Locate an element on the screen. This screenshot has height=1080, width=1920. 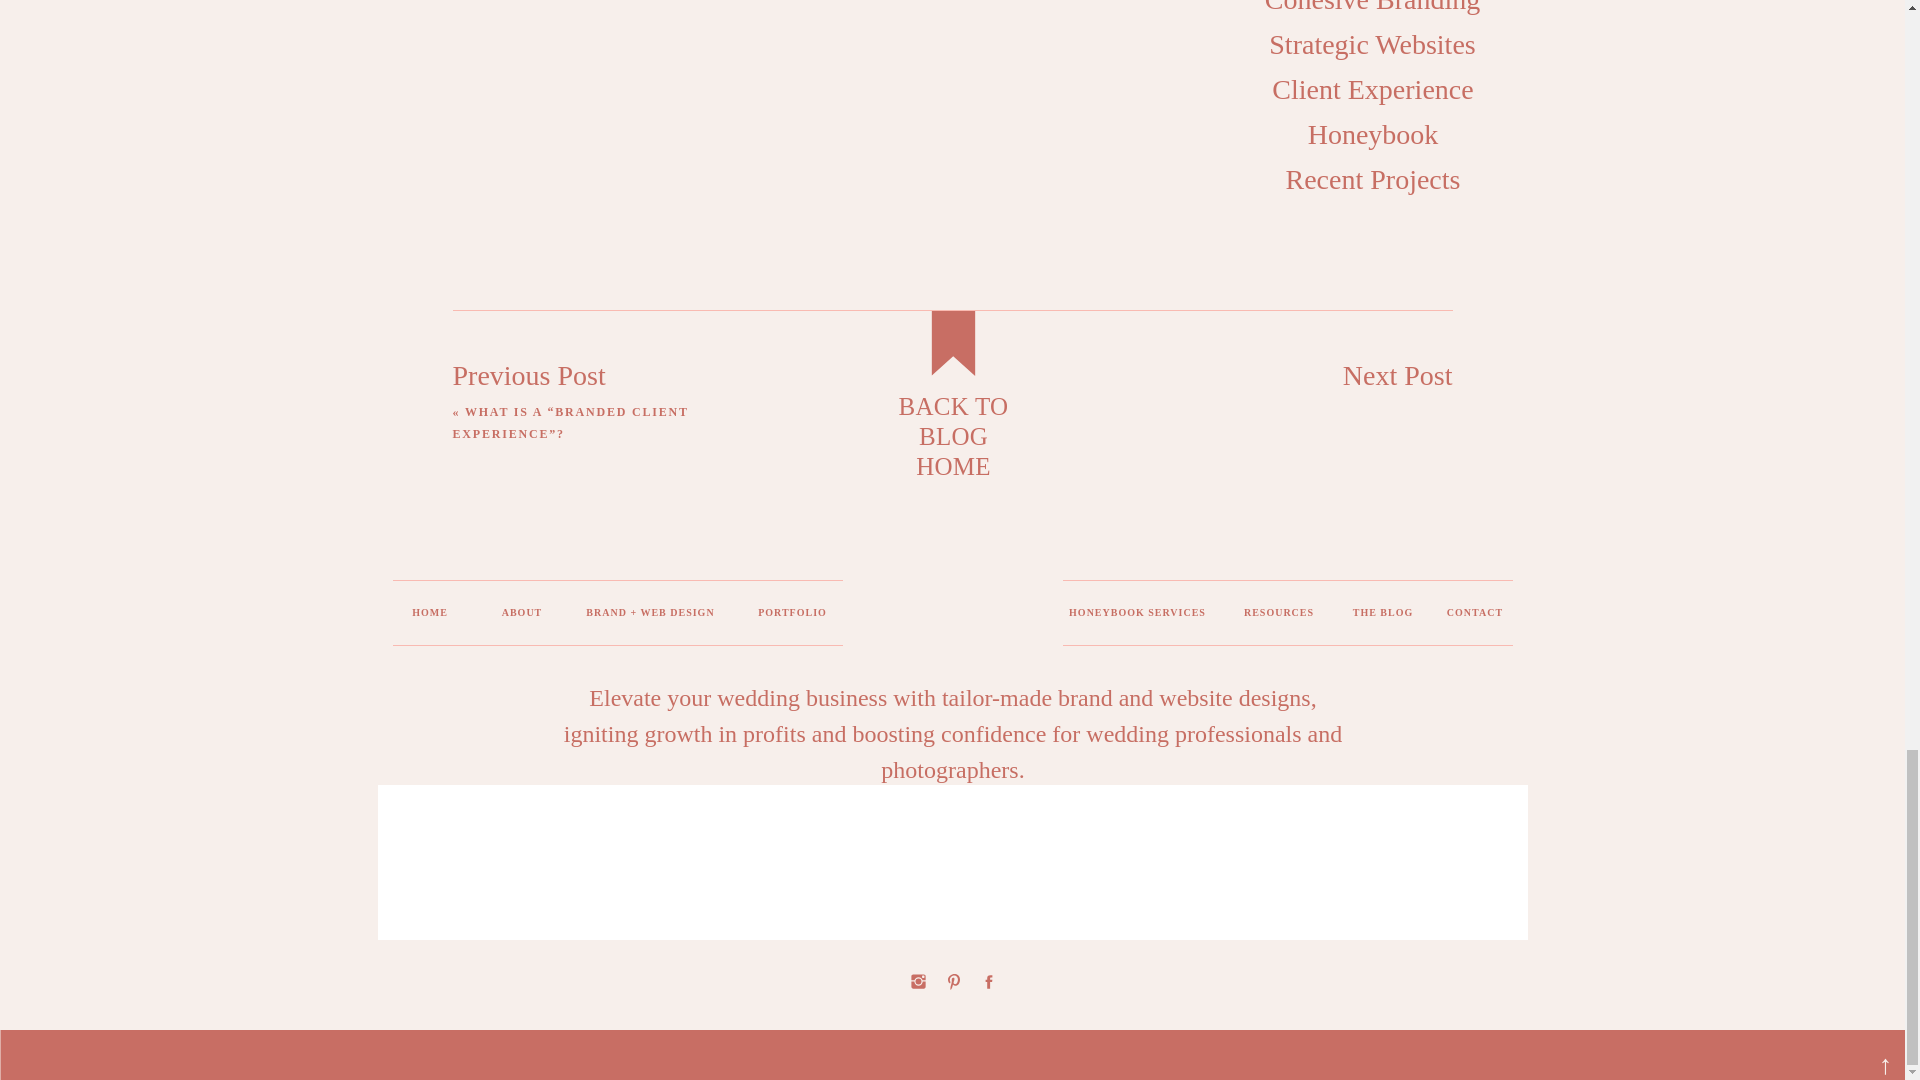
Cohesive Branding is located at coordinates (1372, 4).